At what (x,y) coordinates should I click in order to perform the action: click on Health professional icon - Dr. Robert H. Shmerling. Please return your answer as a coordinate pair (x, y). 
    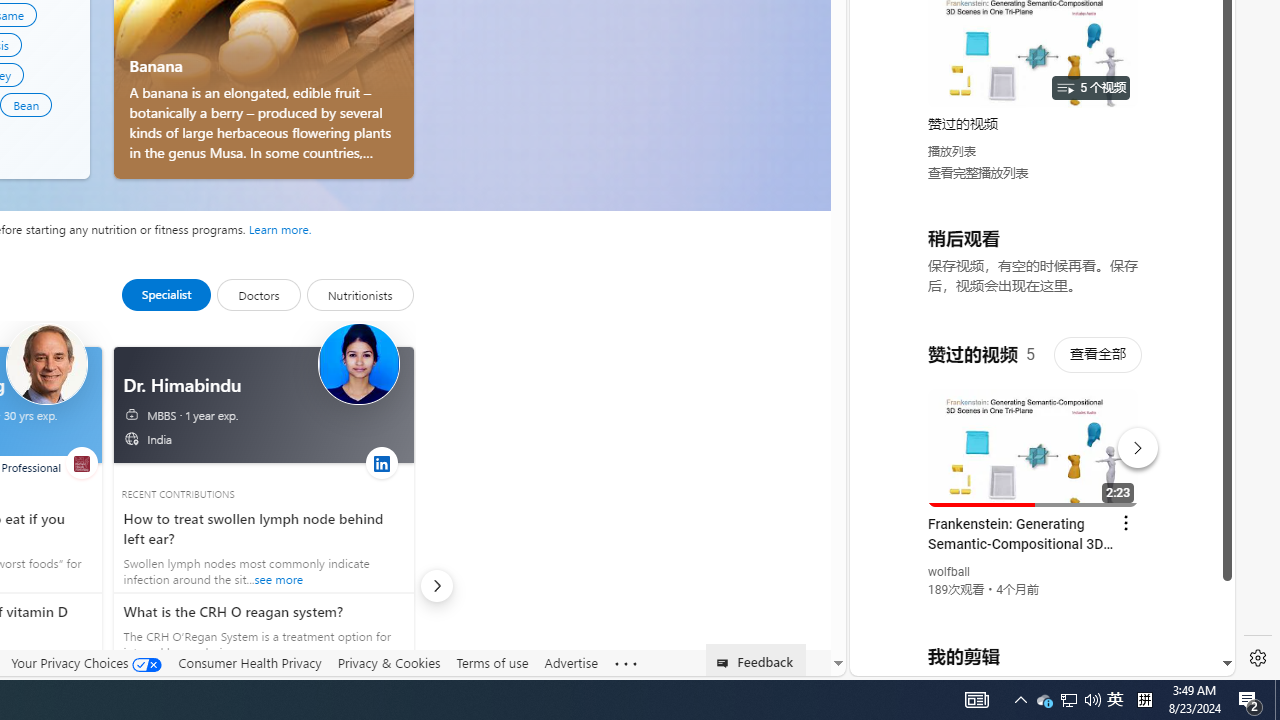
    Looking at the image, I should click on (46, 364).